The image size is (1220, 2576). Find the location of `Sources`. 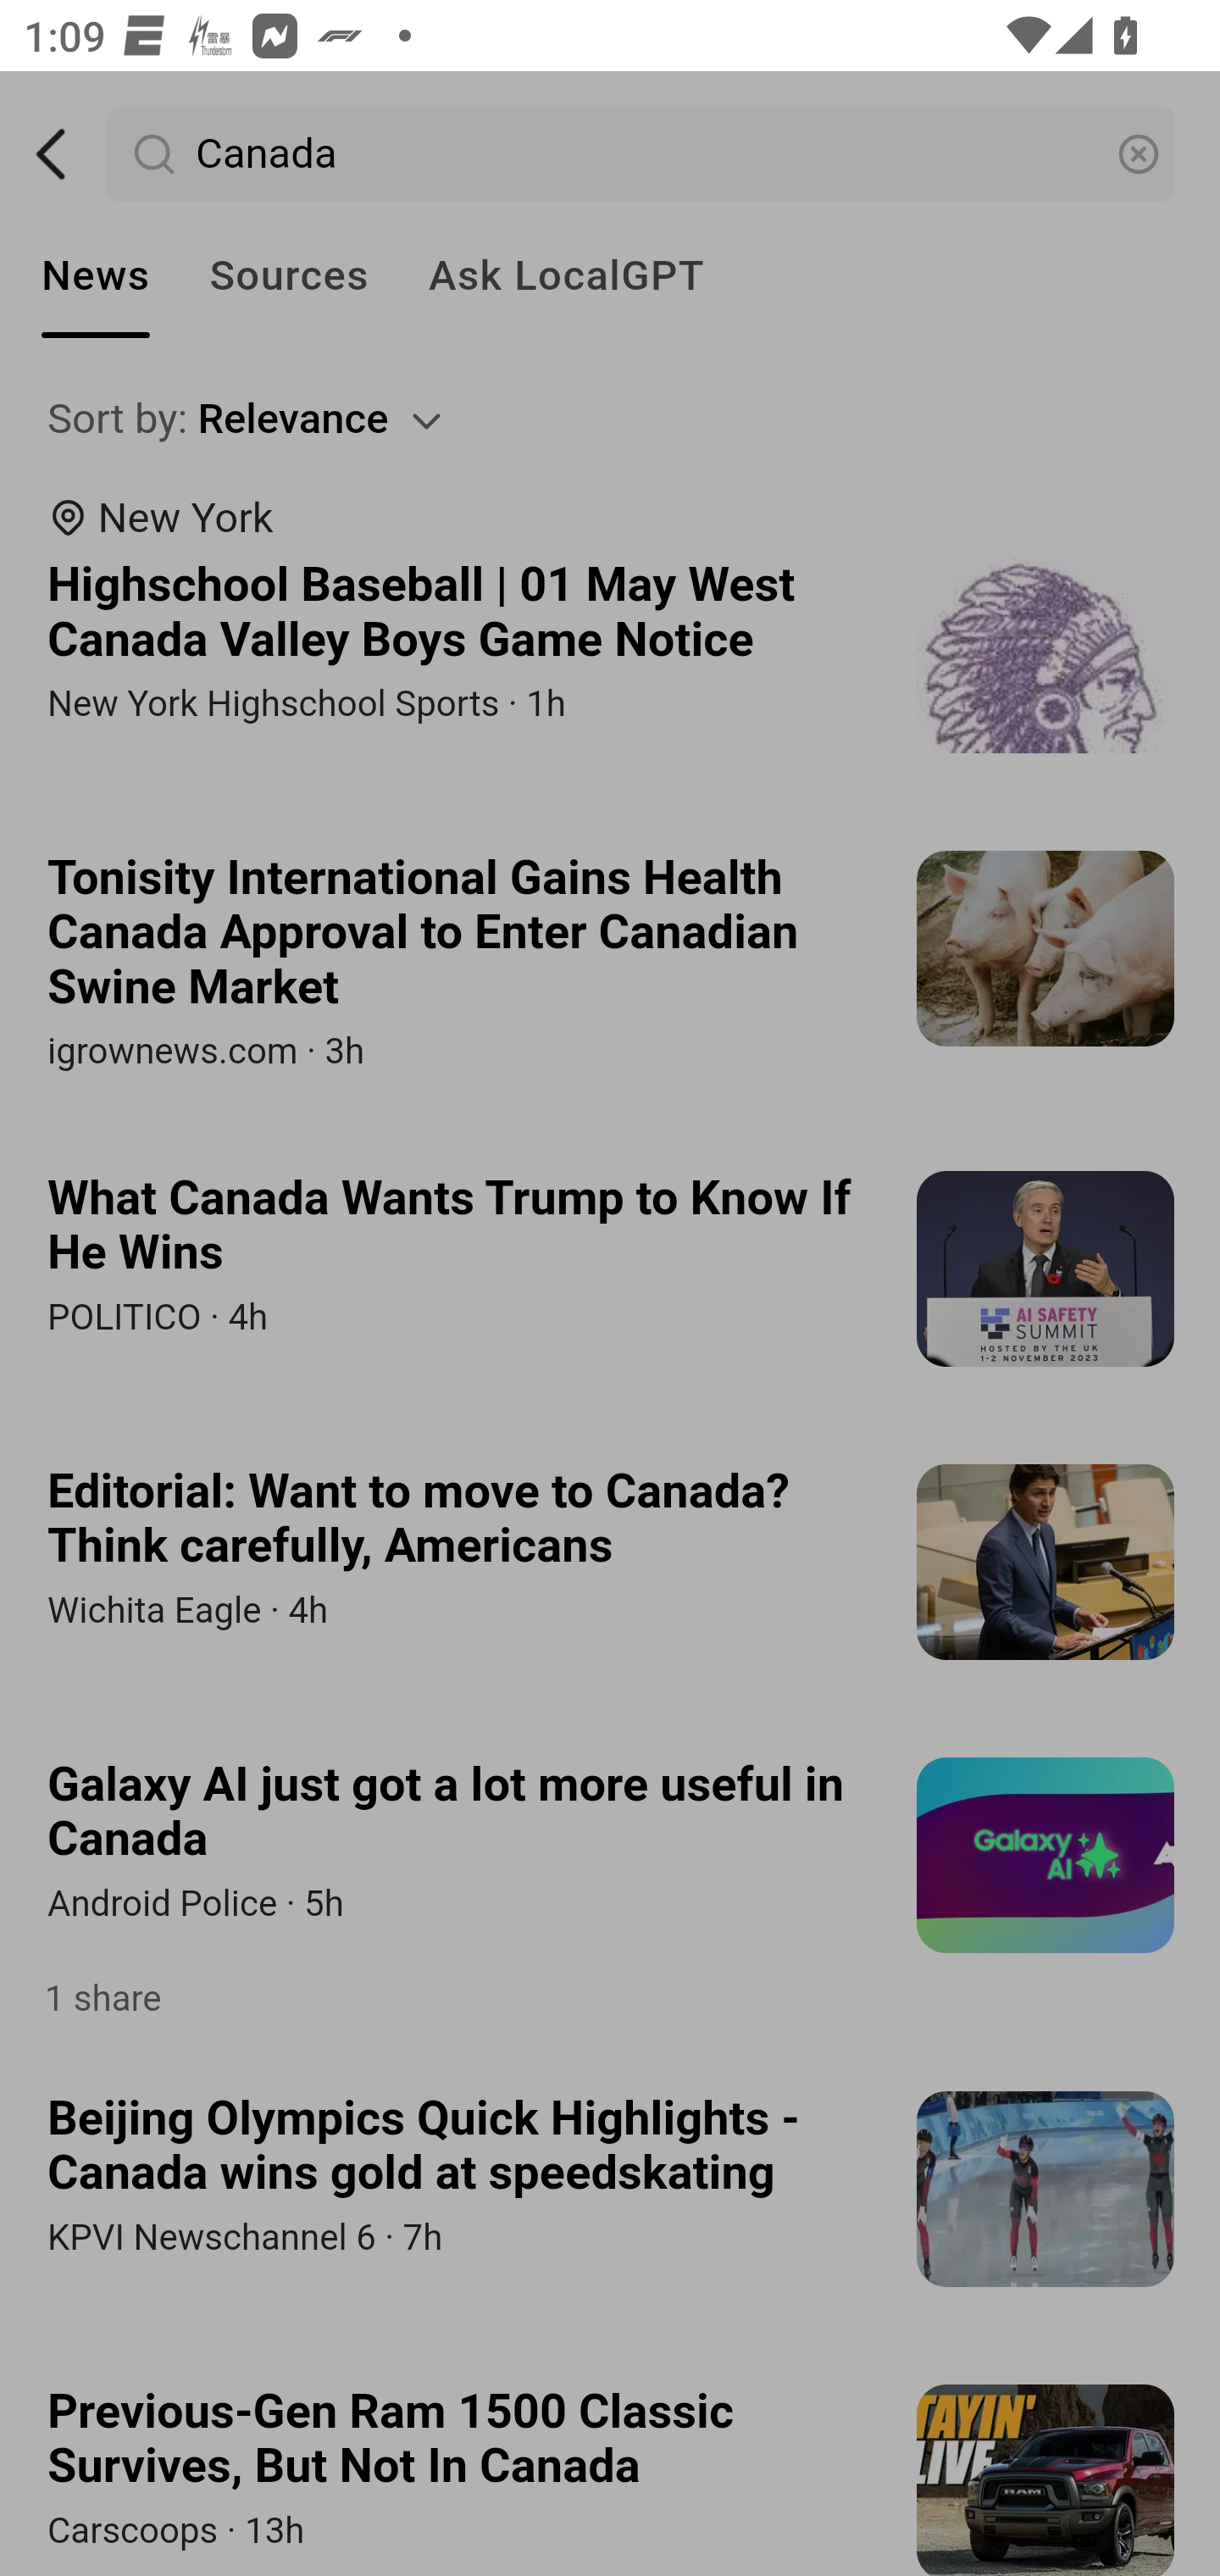

Sources is located at coordinates (288, 276).